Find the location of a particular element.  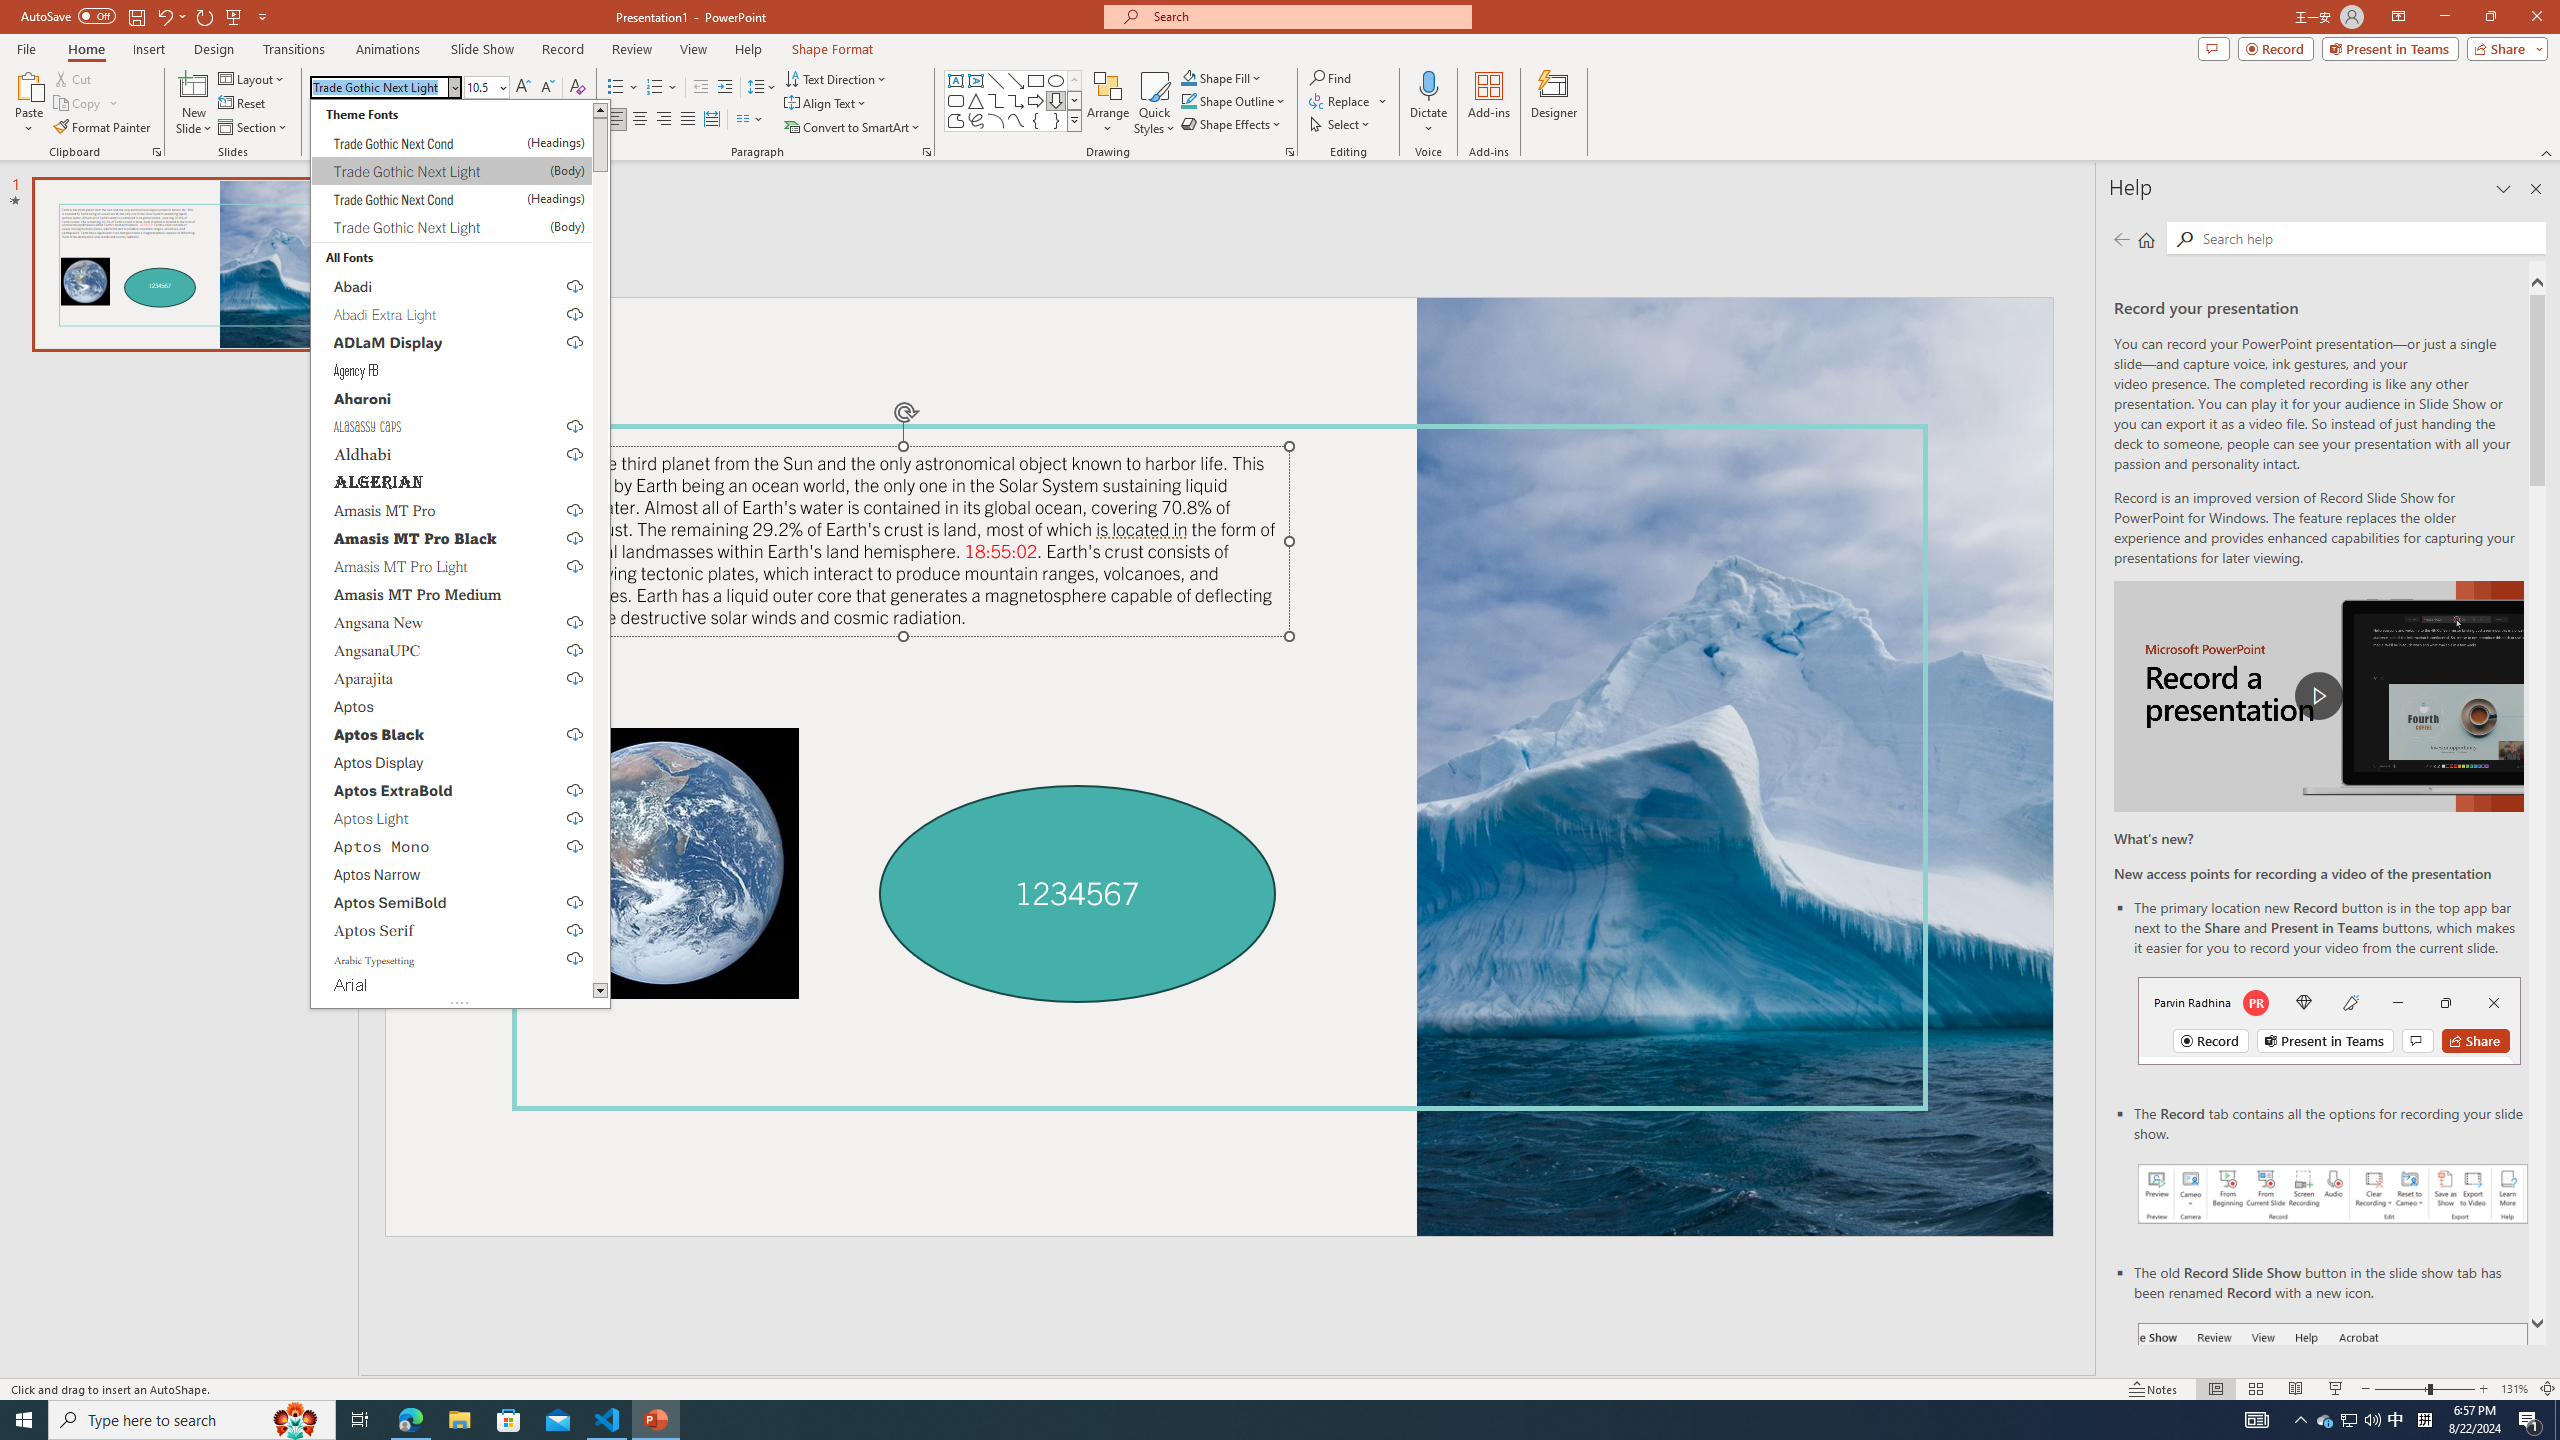

Minimize is located at coordinates (2444, 17).